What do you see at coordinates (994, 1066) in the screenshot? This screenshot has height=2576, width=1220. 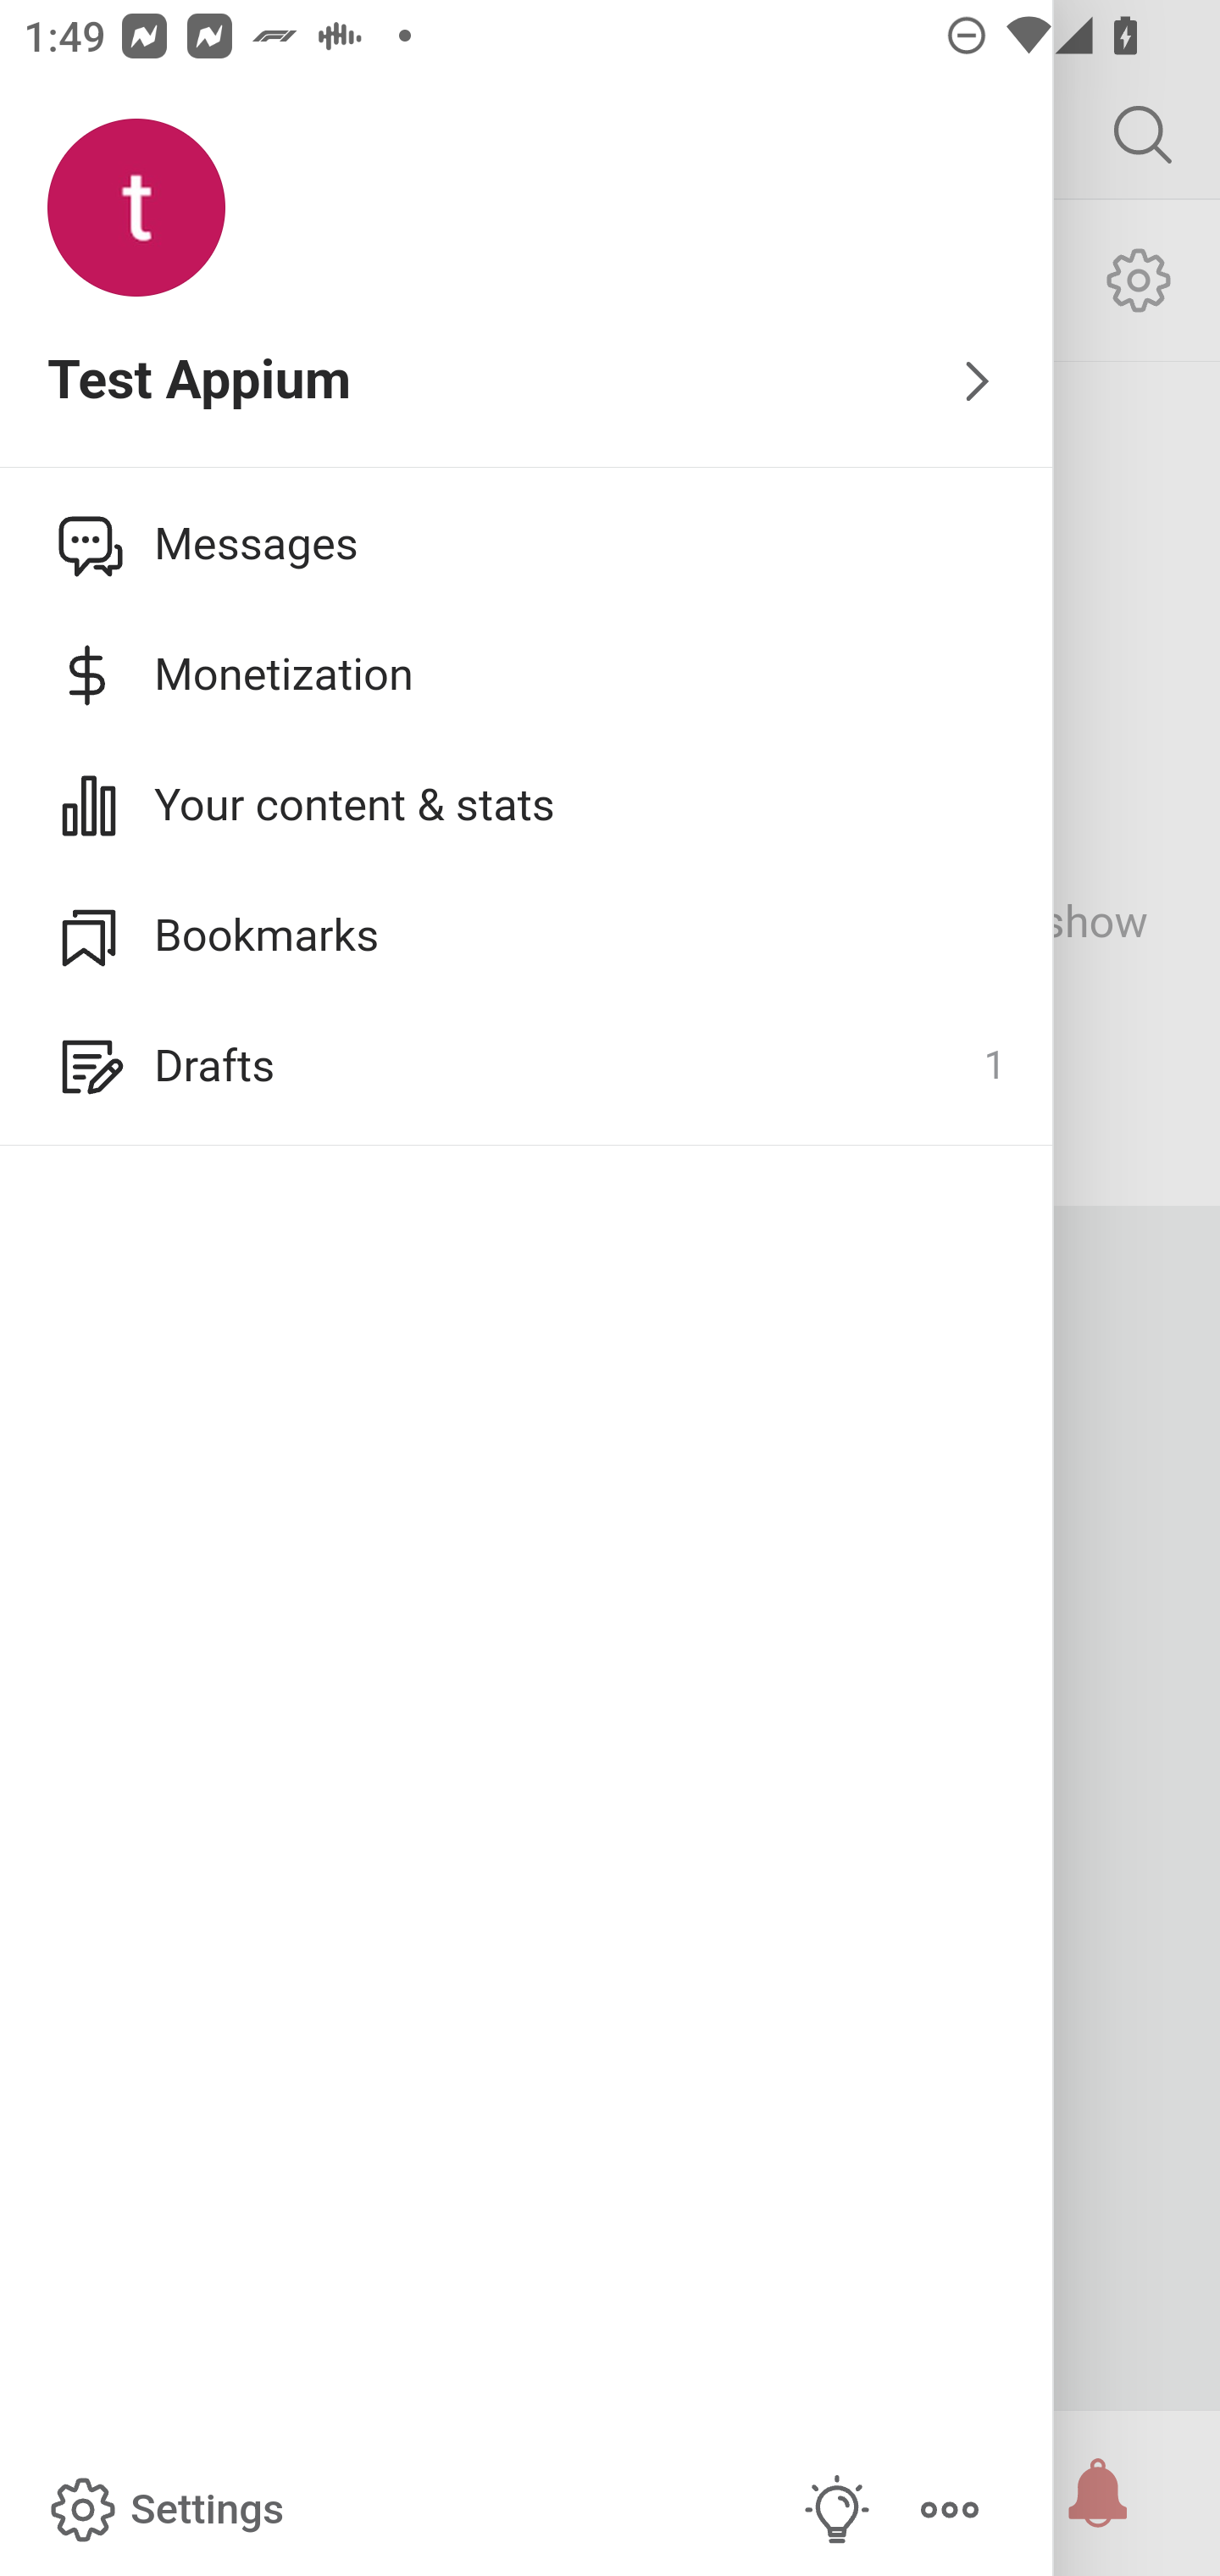 I see `1` at bounding box center [994, 1066].